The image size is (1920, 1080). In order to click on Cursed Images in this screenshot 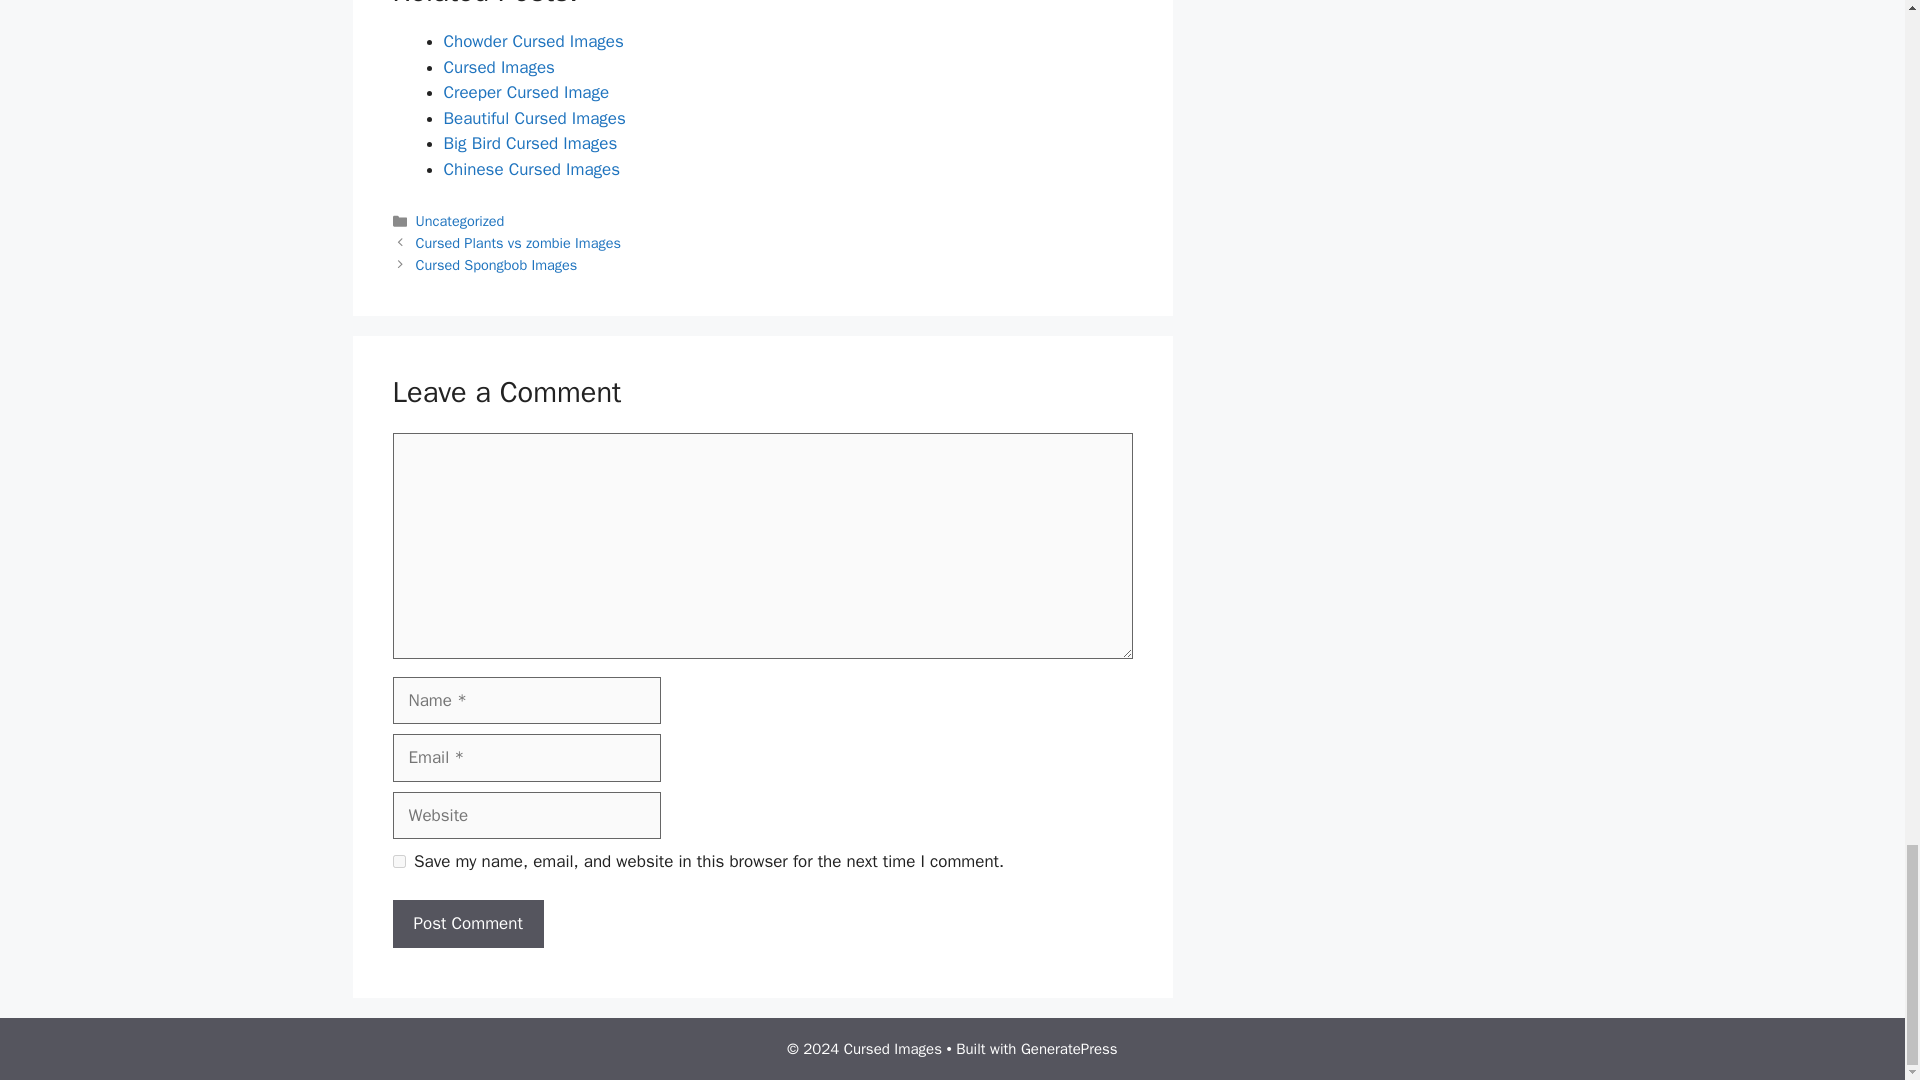, I will do `click(498, 67)`.